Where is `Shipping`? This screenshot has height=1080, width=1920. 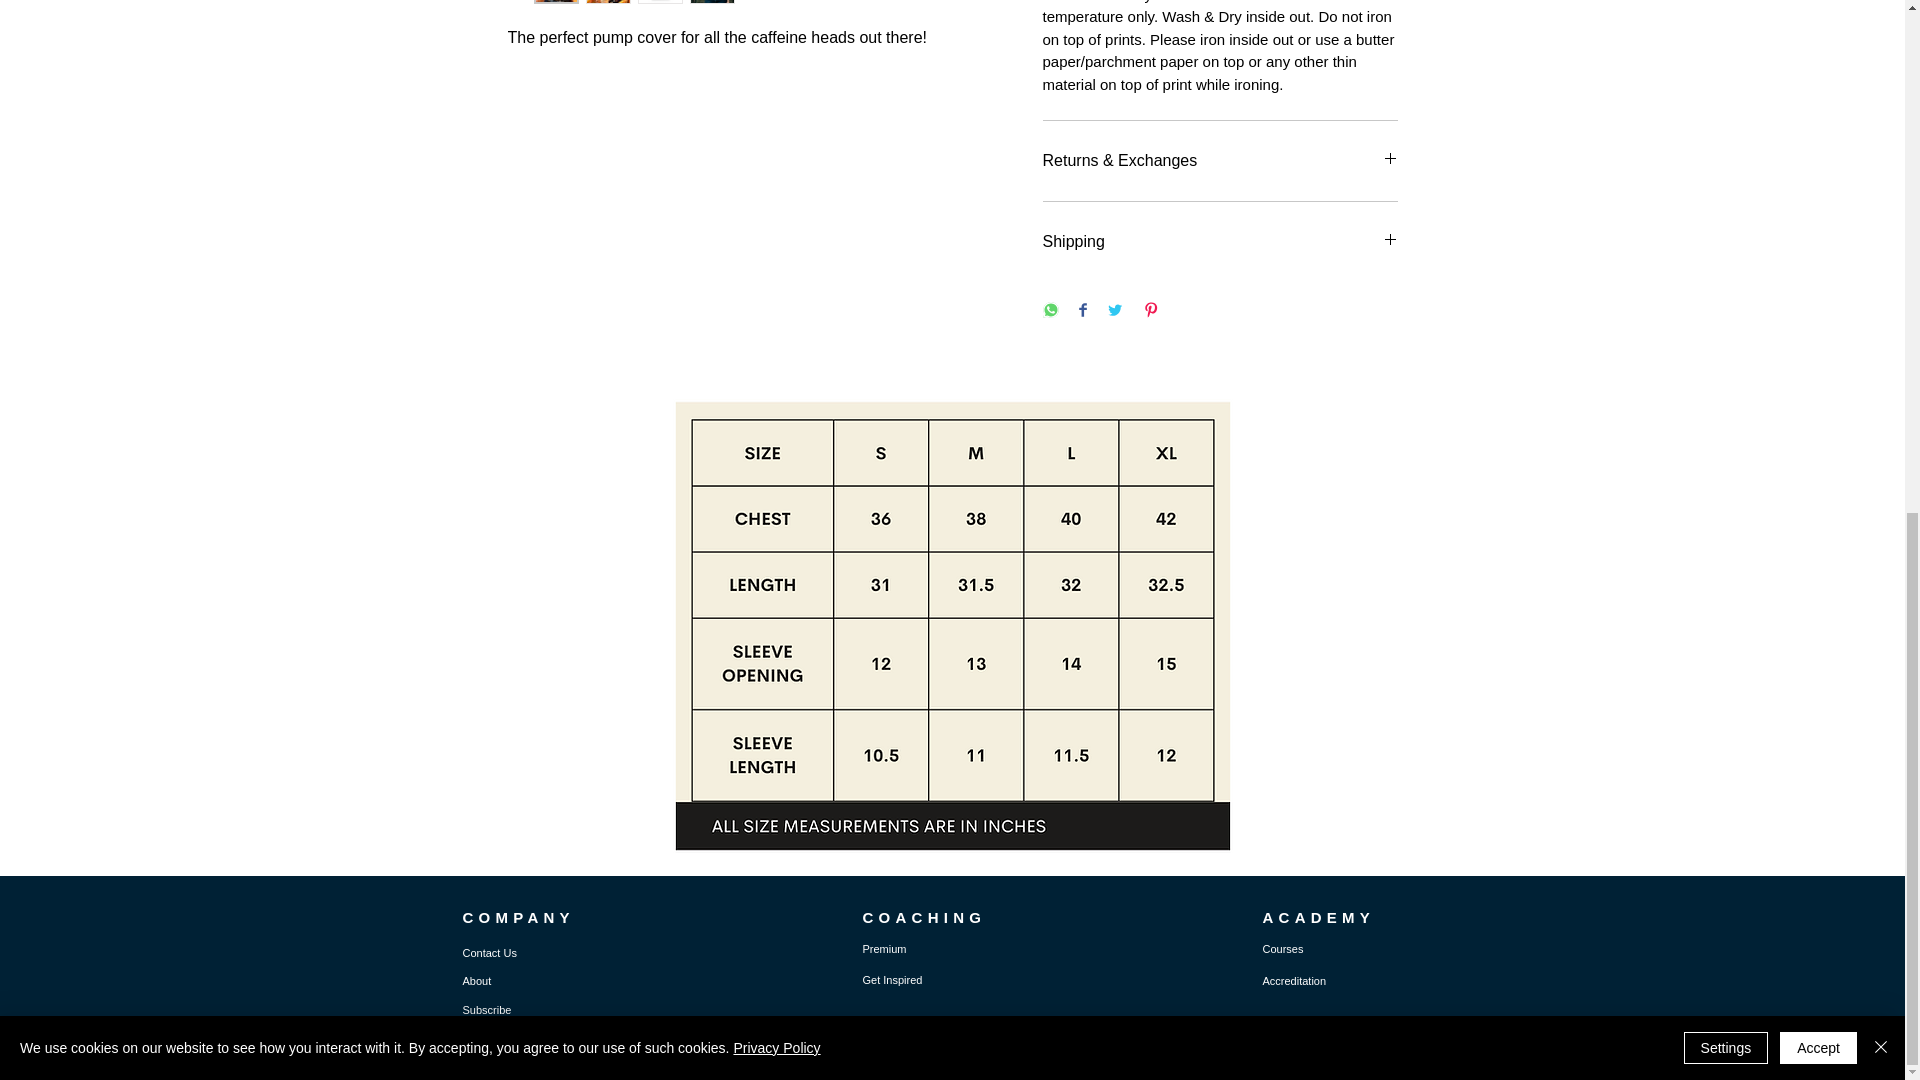 Shipping is located at coordinates (1220, 242).